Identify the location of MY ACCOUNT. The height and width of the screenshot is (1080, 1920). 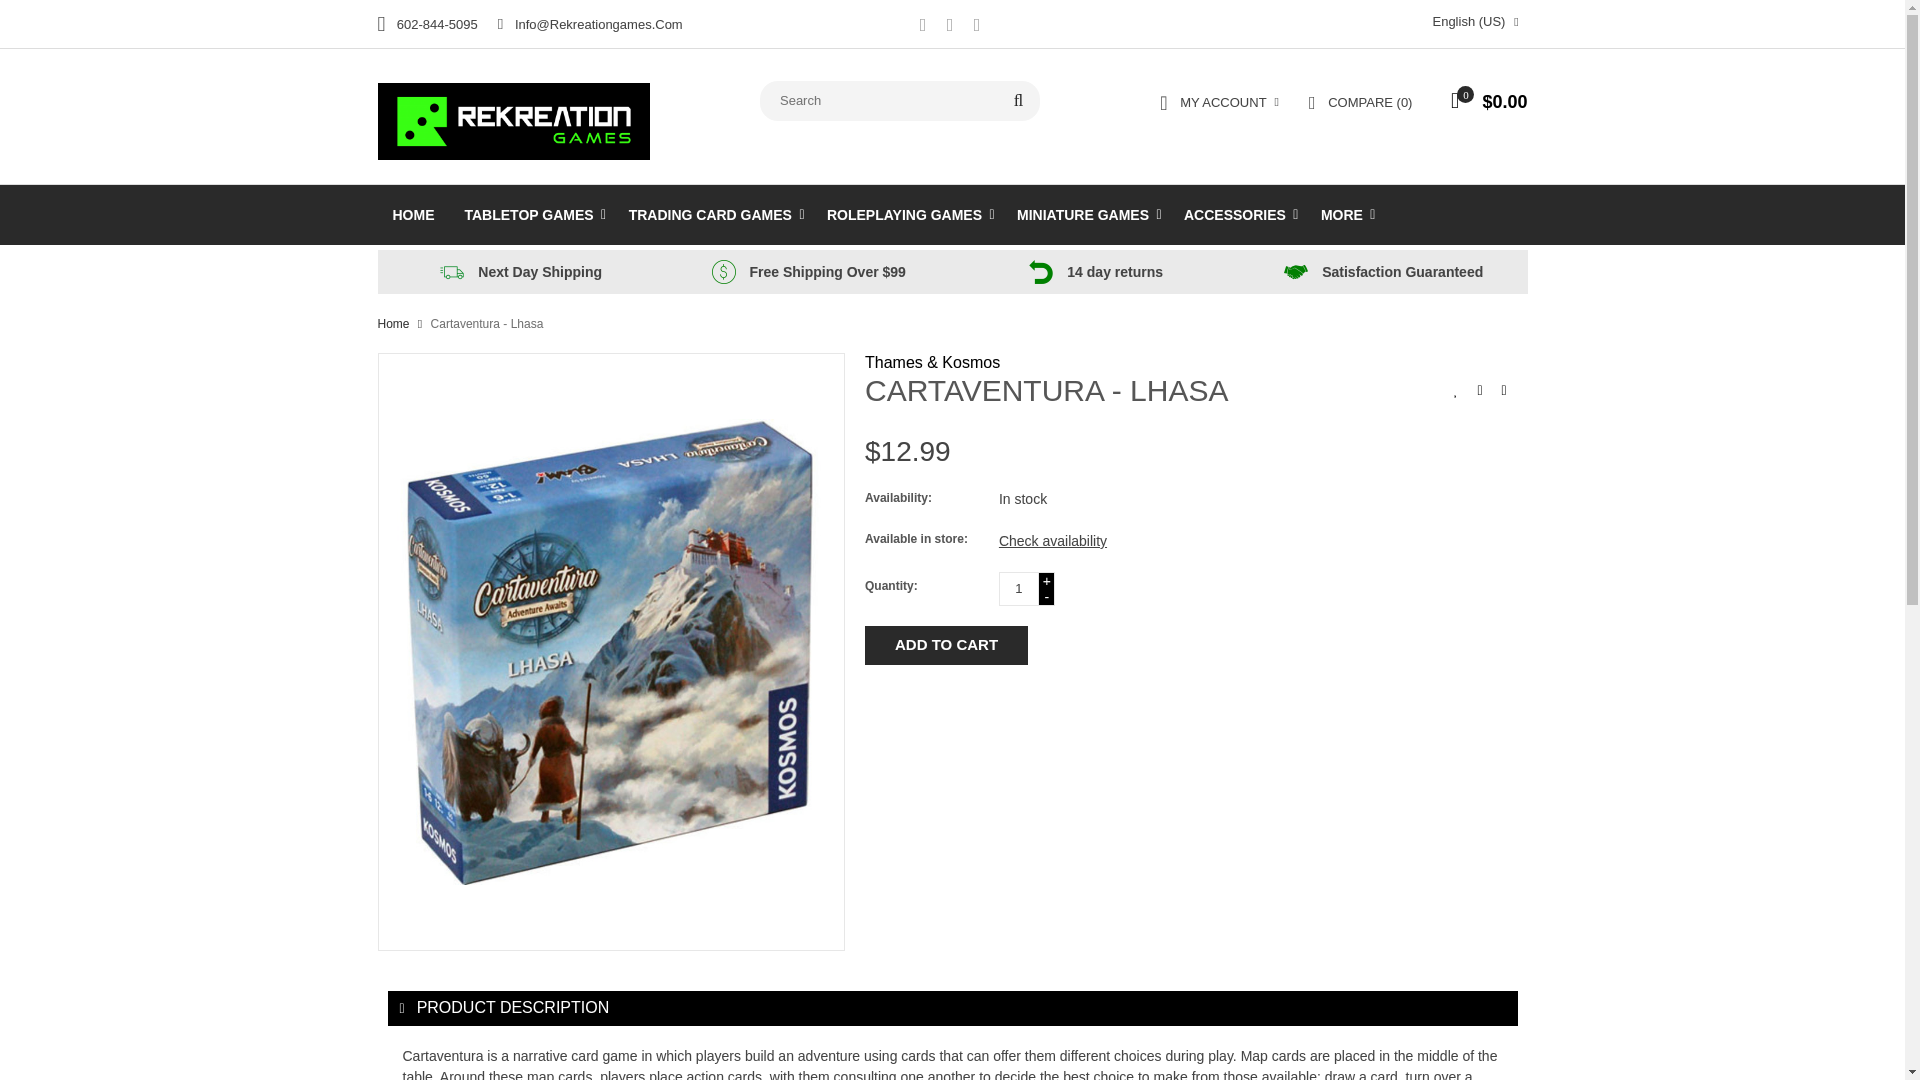
(1218, 102).